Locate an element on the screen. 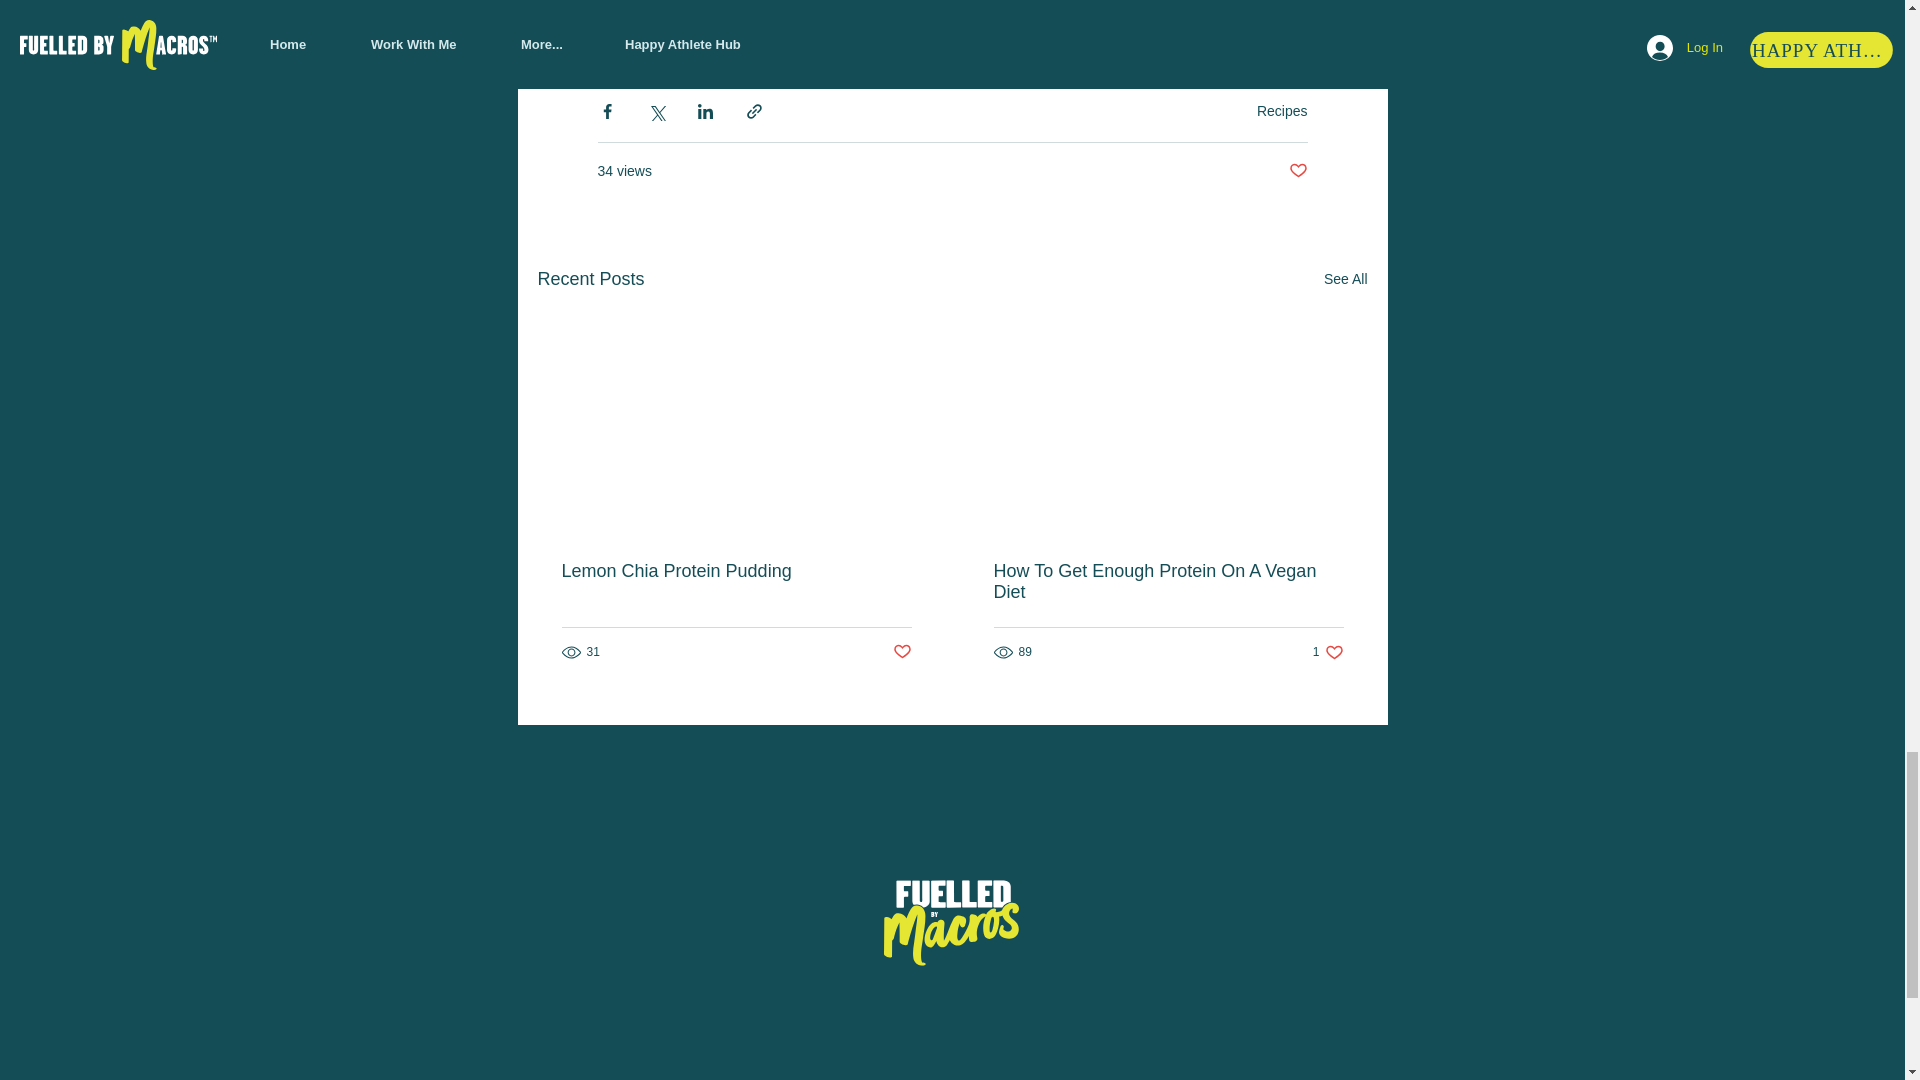  Protein Snacks is located at coordinates (1282, 110).